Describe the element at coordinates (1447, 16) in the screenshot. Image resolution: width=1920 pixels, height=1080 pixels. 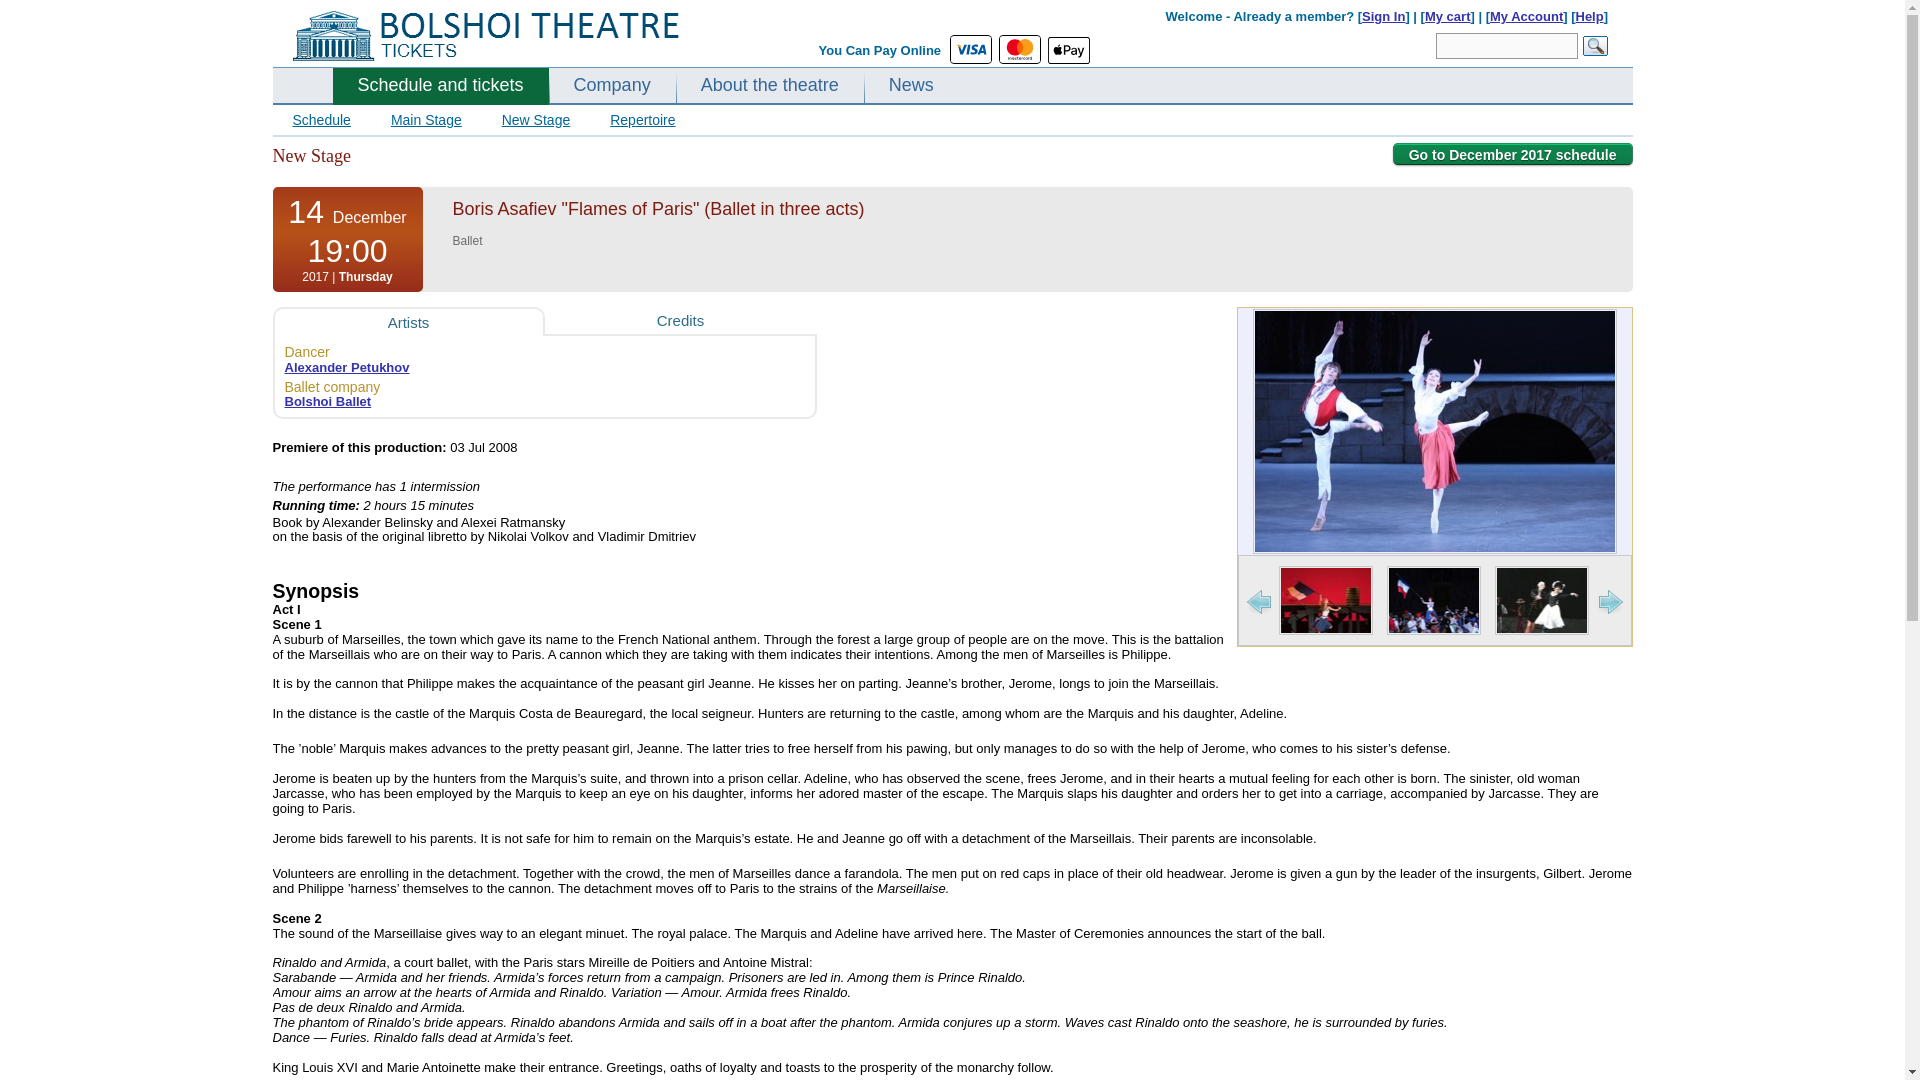
I see `My cart` at that location.